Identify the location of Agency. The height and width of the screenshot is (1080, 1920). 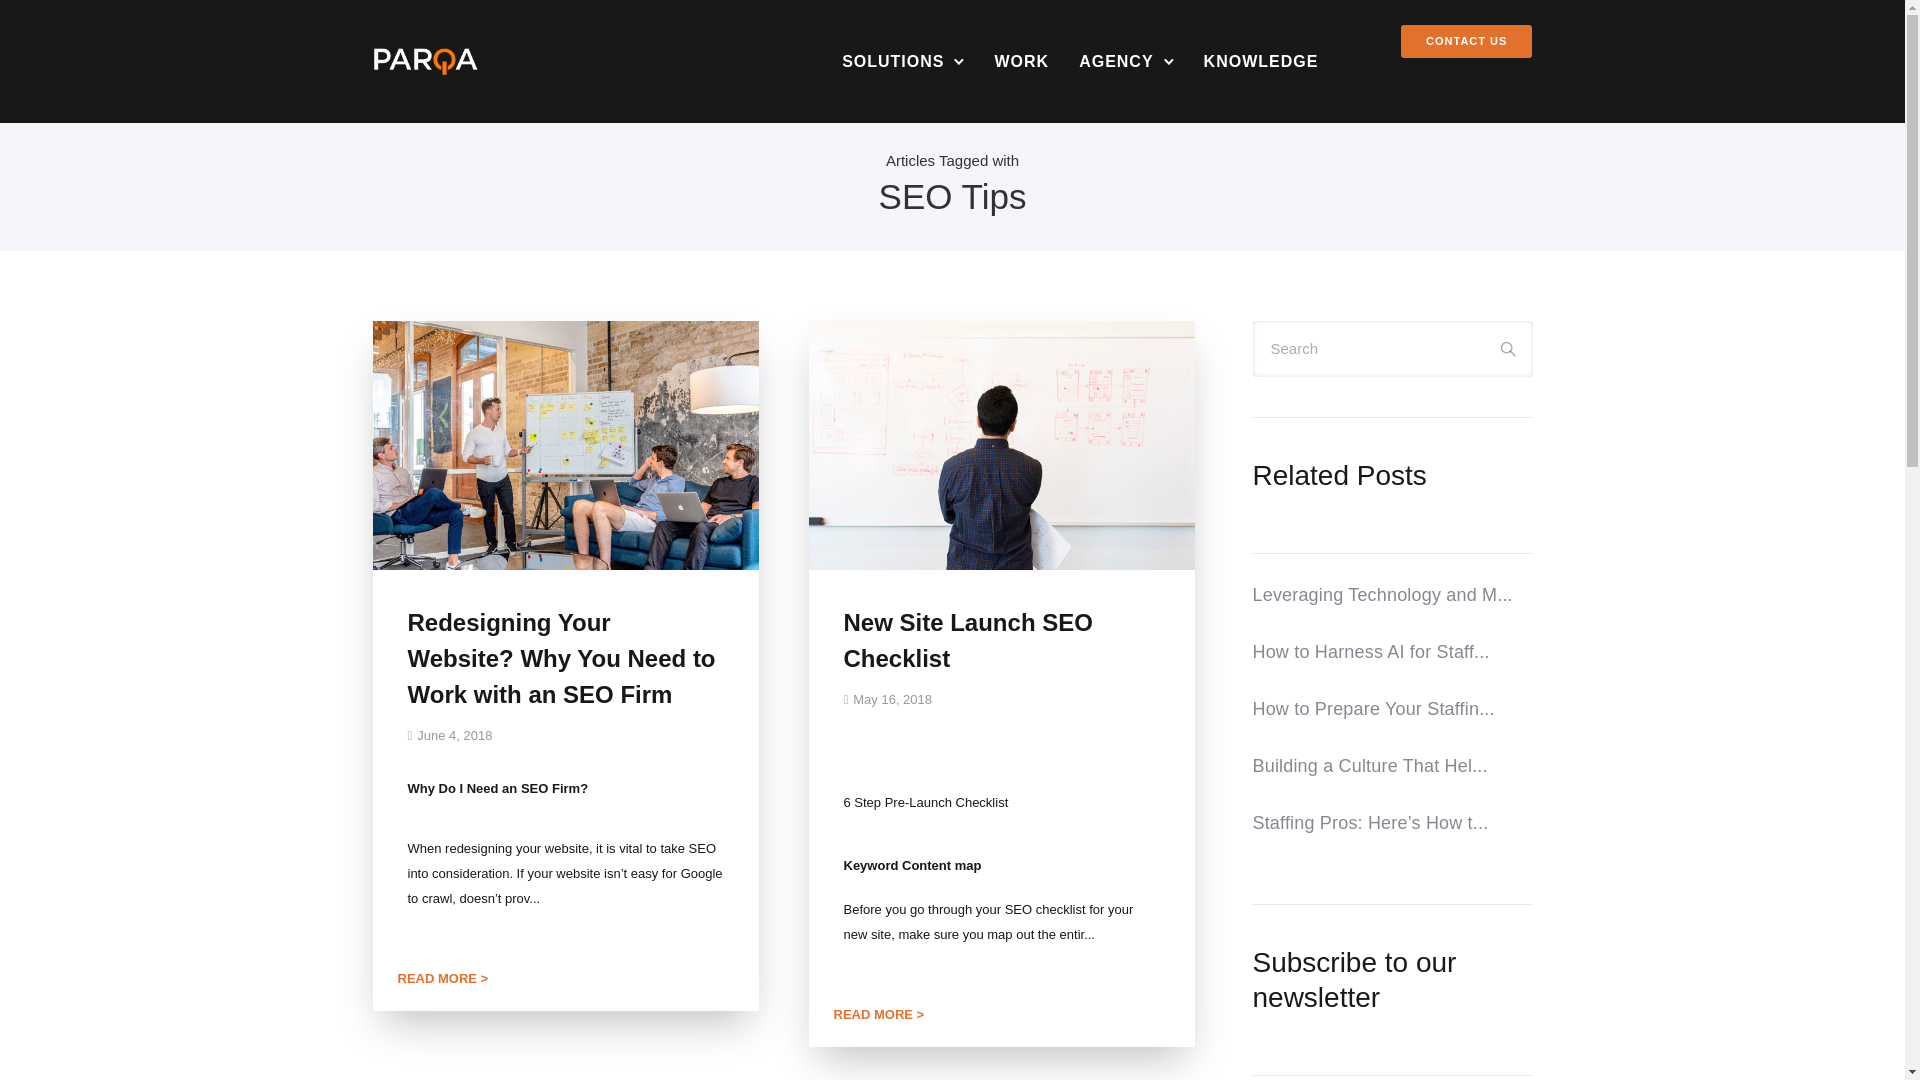
(1116, 60).